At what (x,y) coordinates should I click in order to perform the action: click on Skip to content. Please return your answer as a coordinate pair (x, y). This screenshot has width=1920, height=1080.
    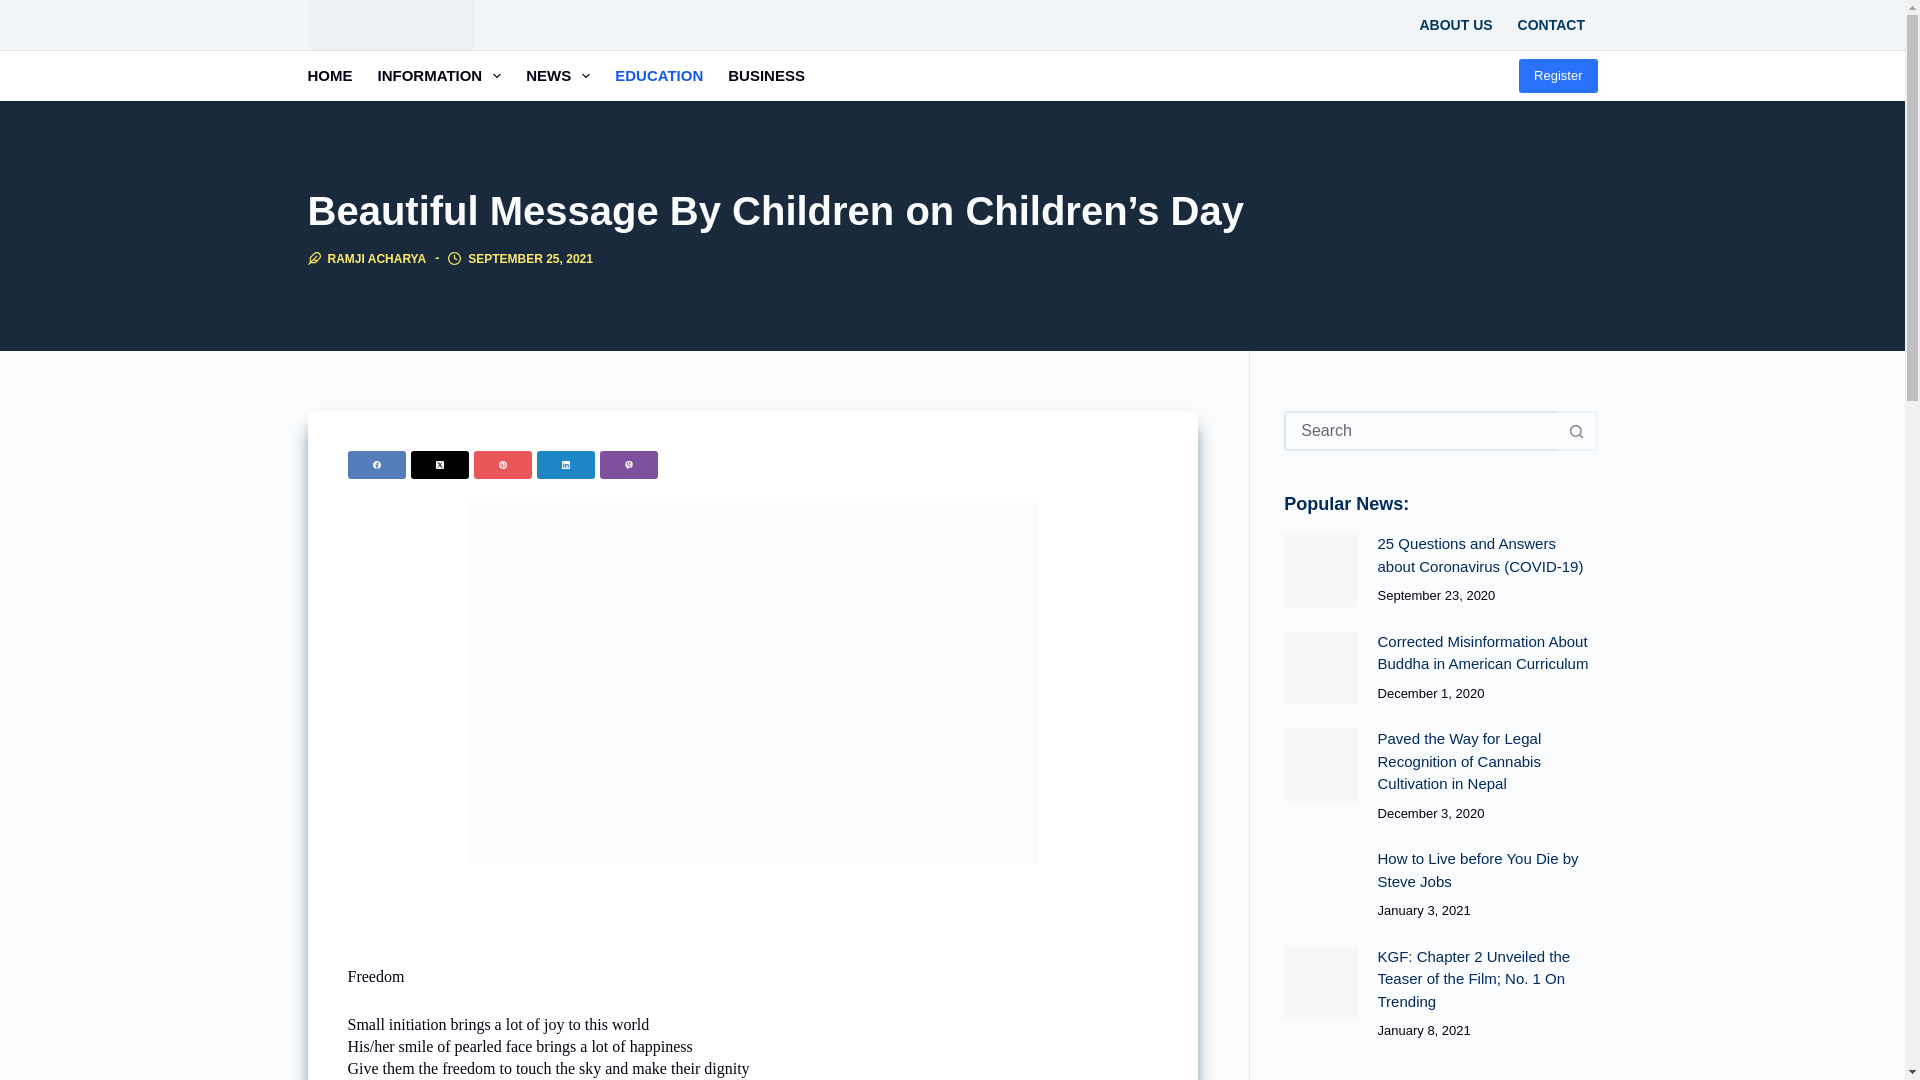
    Looking at the image, I should click on (20, 10).